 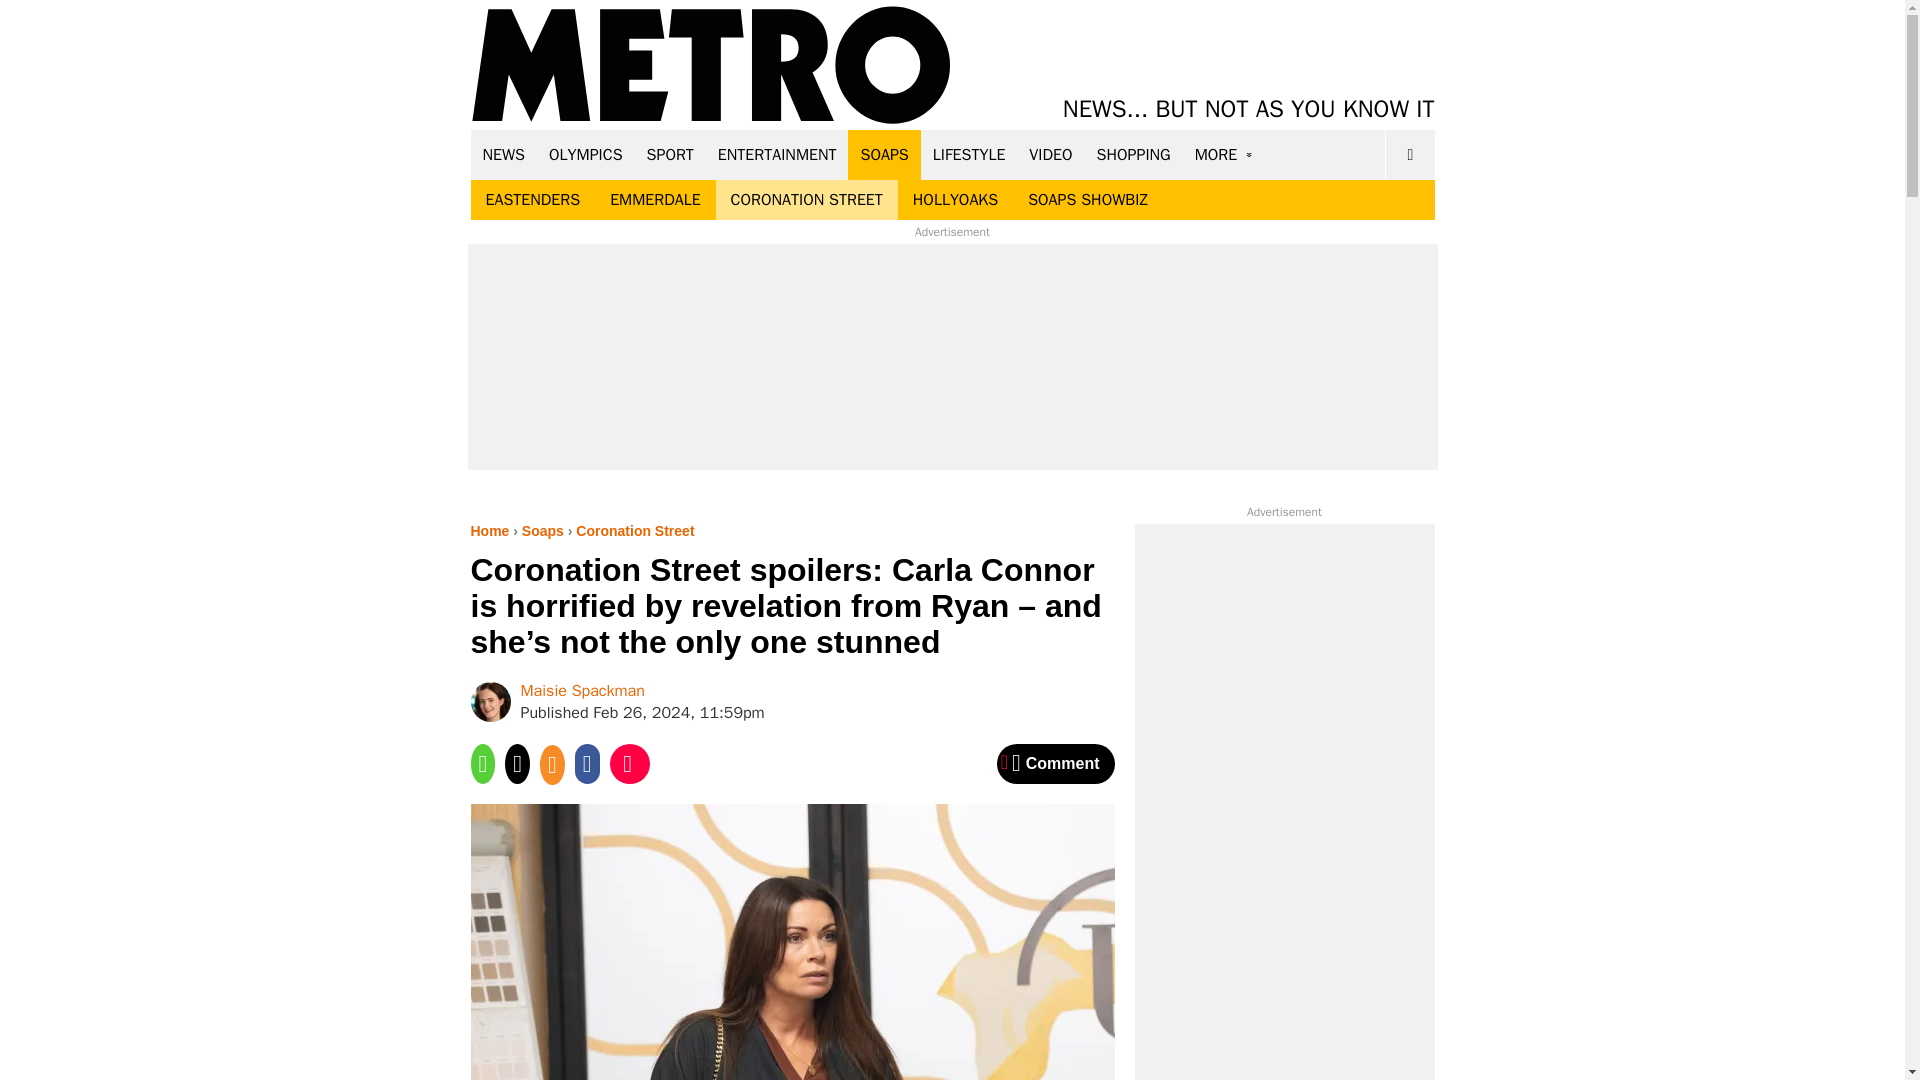 What do you see at coordinates (884, 154) in the screenshot?
I see `SOAPS` at bounding box center [884, 154].